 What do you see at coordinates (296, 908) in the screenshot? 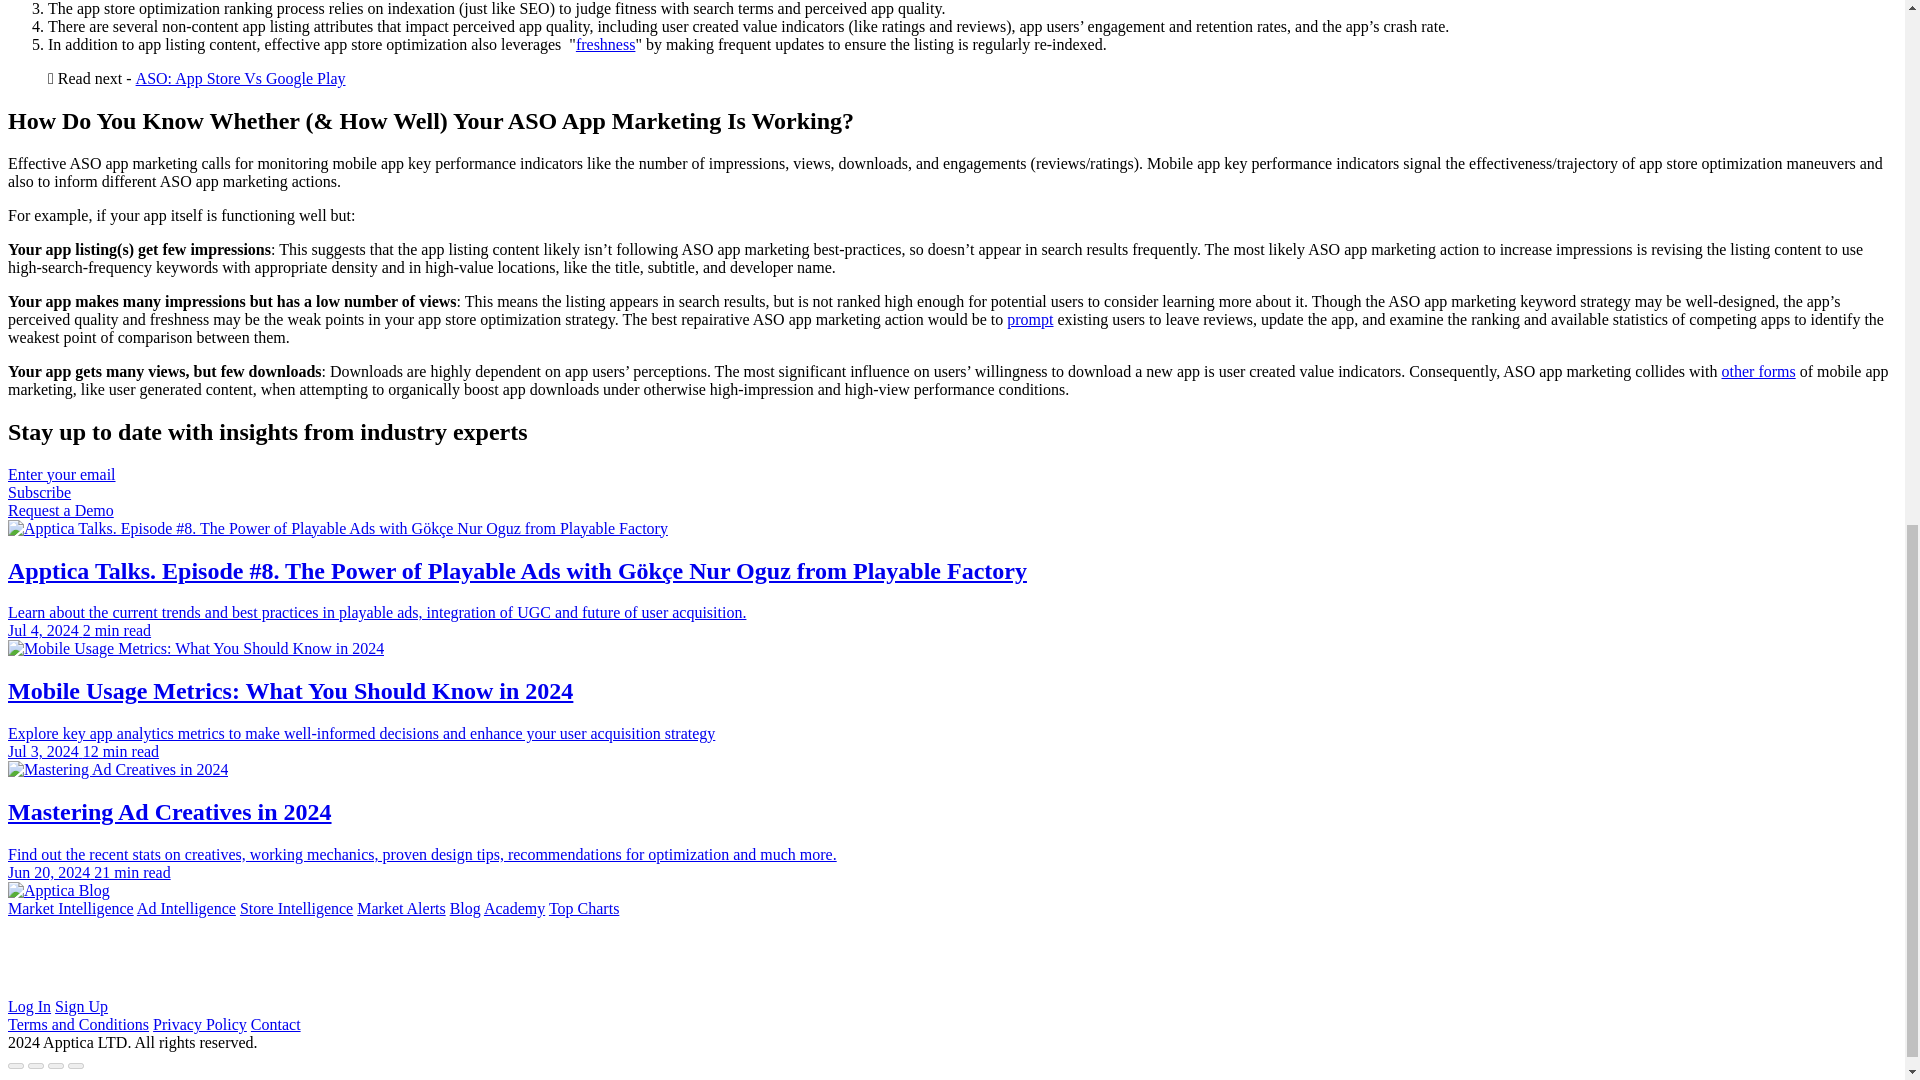
I see `Store Intelligence` at bounding box center [296, 908].